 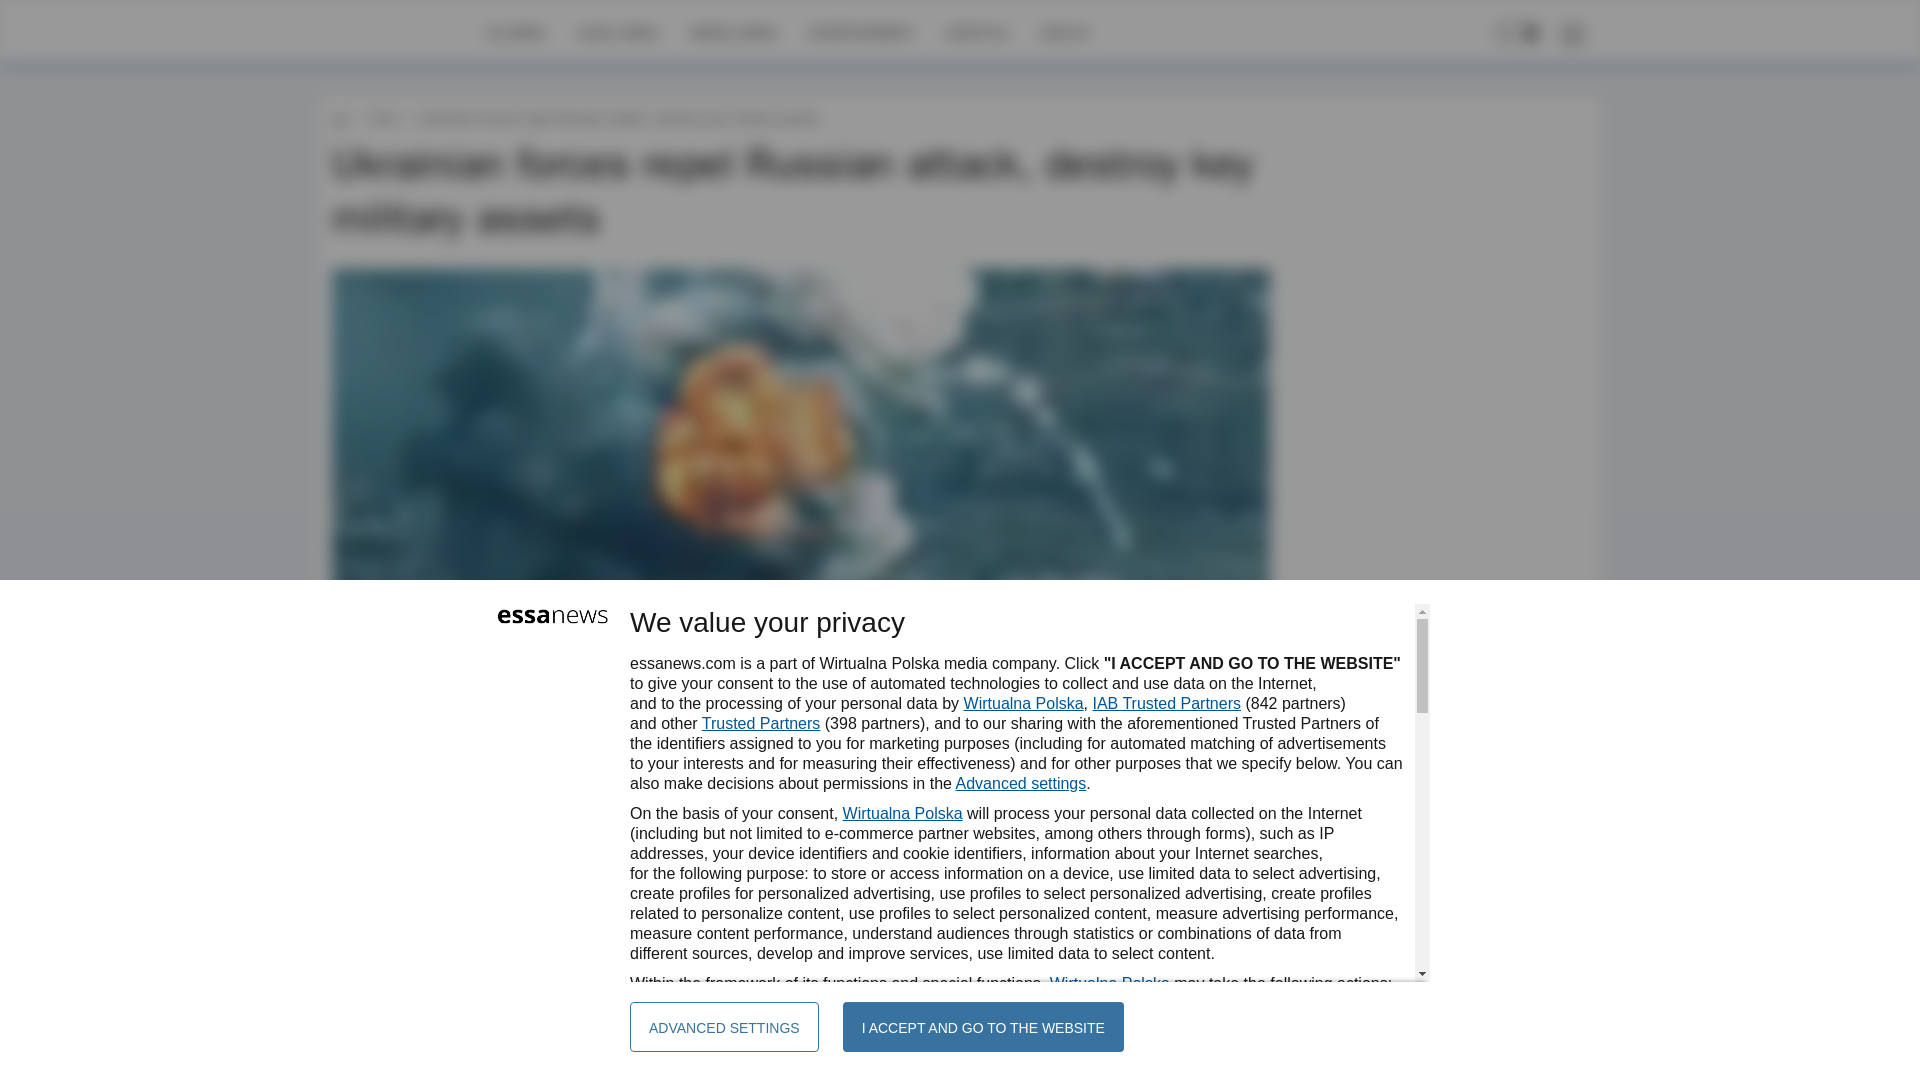 I want to click on essanews.com, so click(x=340, y=118).